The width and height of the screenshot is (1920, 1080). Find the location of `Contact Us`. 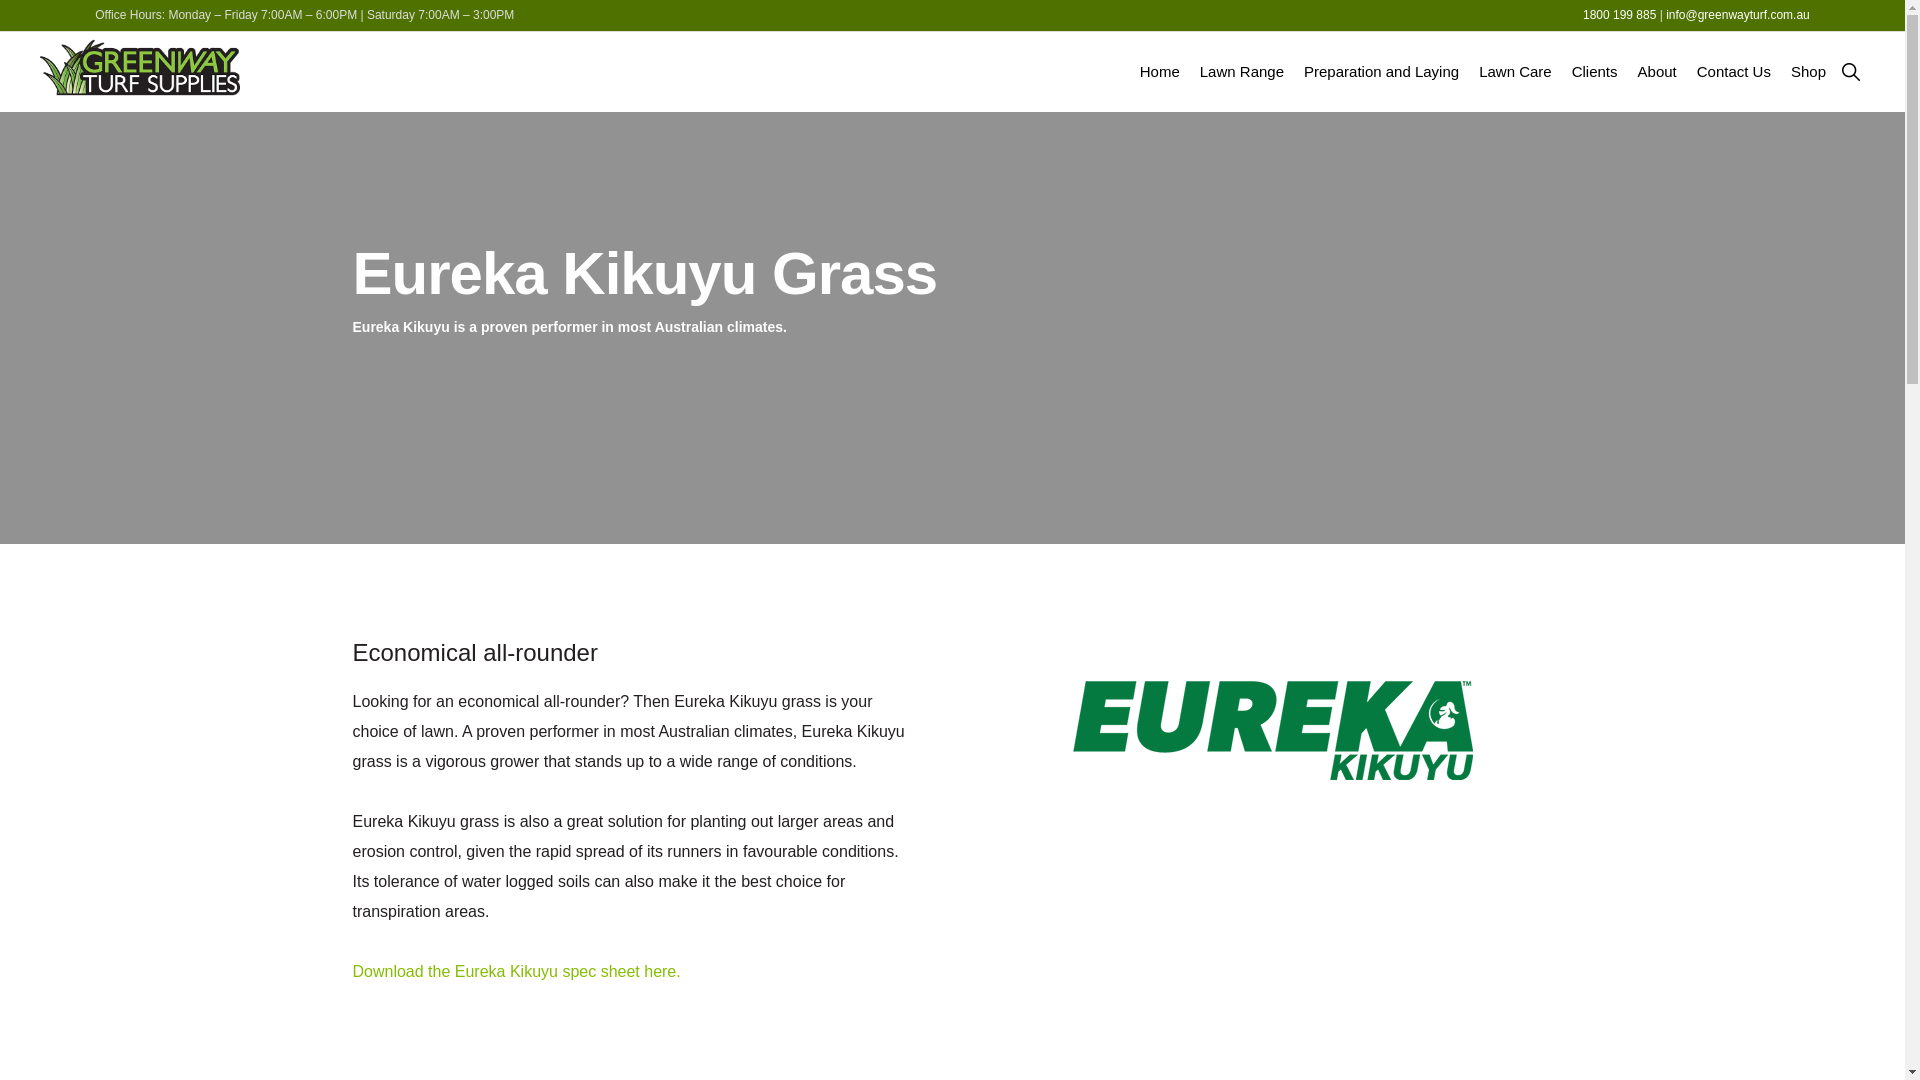

Contact Us is located at coordinates (1734, 72).